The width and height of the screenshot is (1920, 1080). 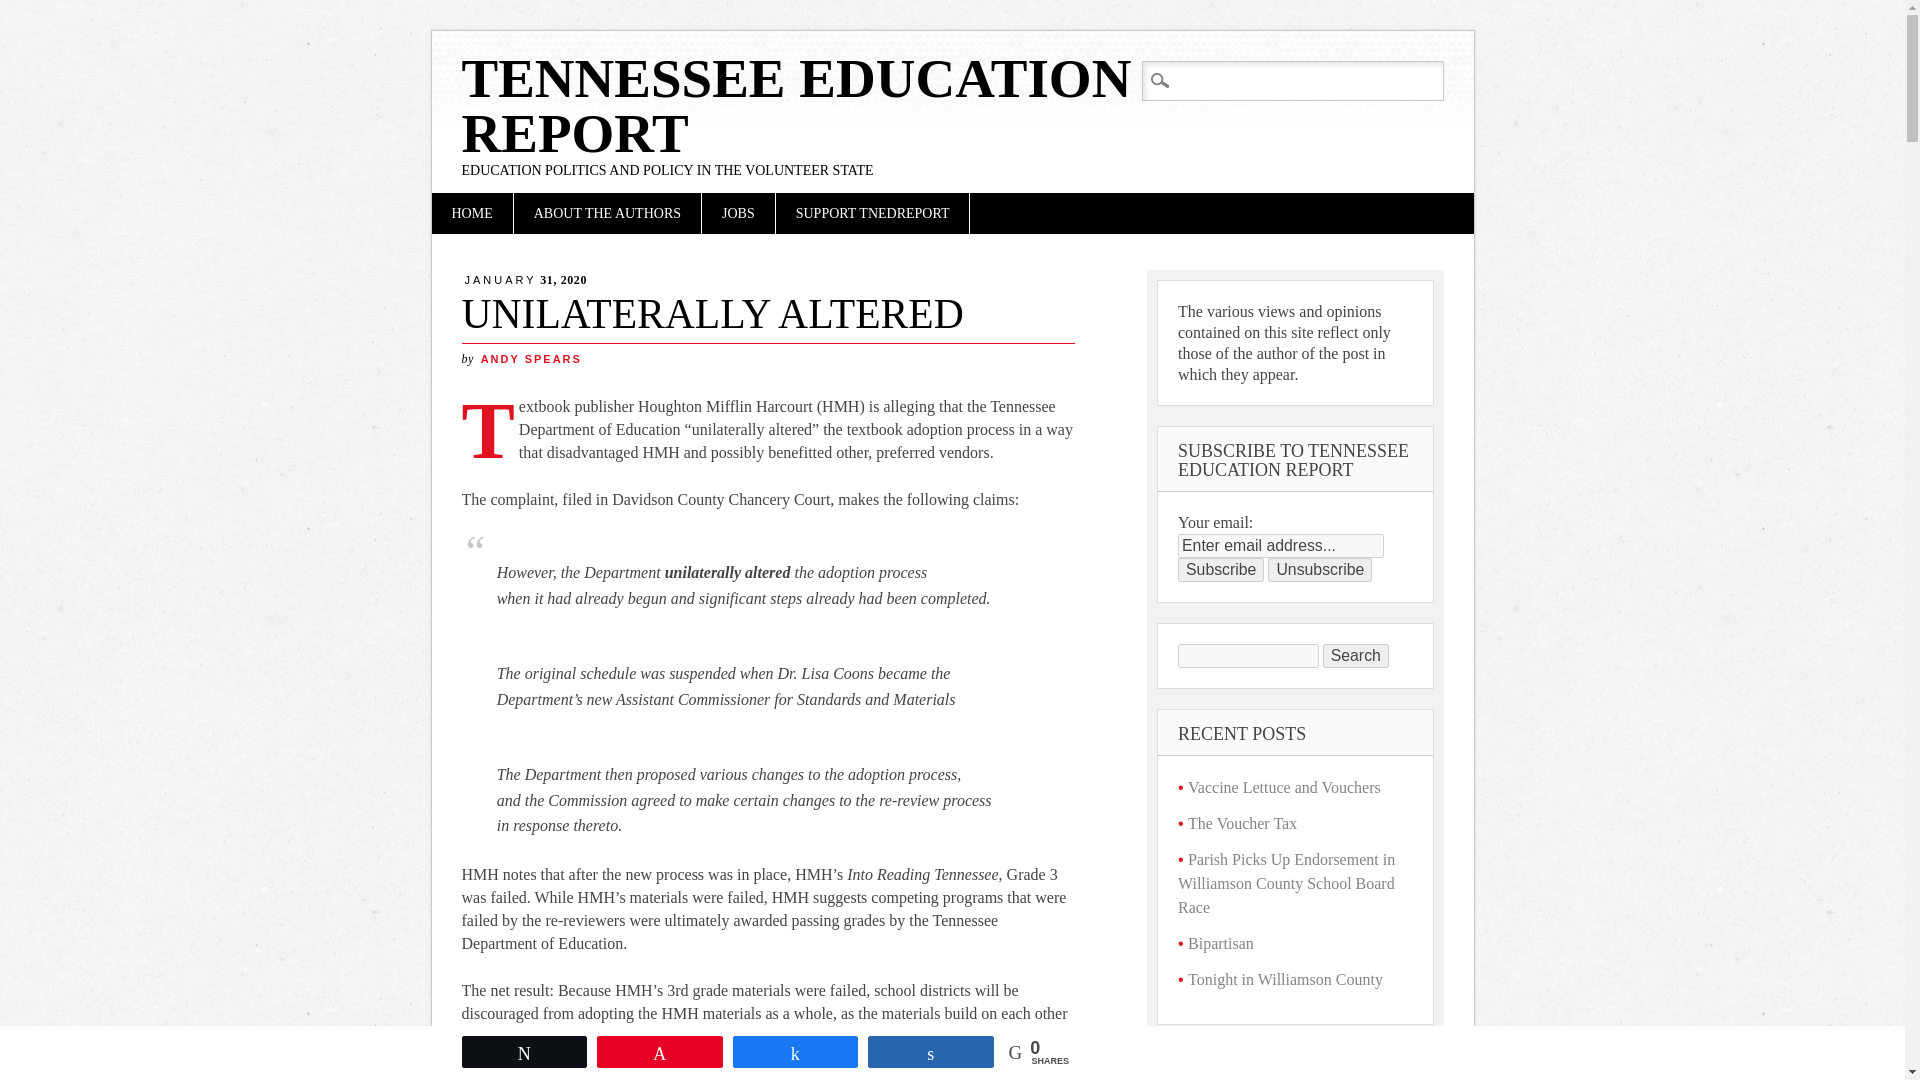 What do you see at coordinates (1281, 546) in the screenshot?
I see `Enter email address...` at bounding box center [1281, 546].